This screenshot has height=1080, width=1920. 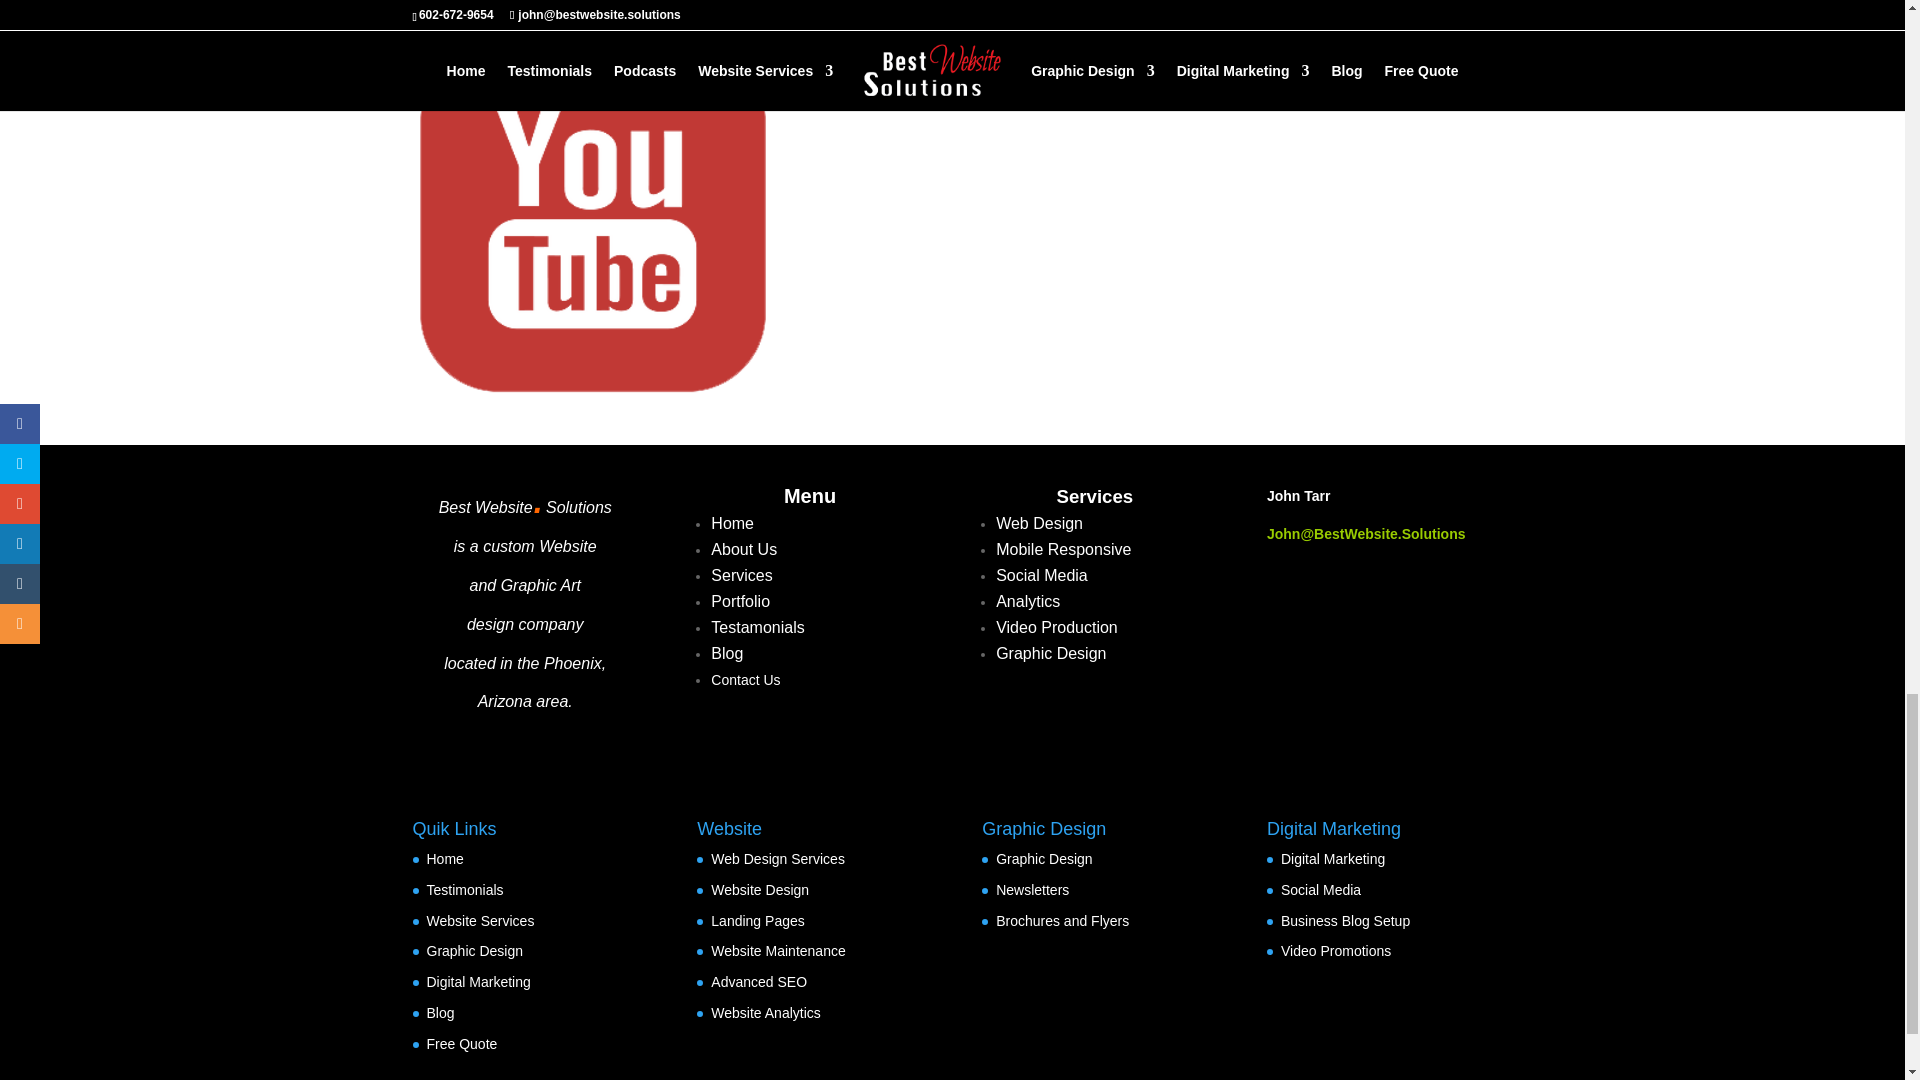 I want to click on Follow on Instagram, so click(x=1186, y=52).